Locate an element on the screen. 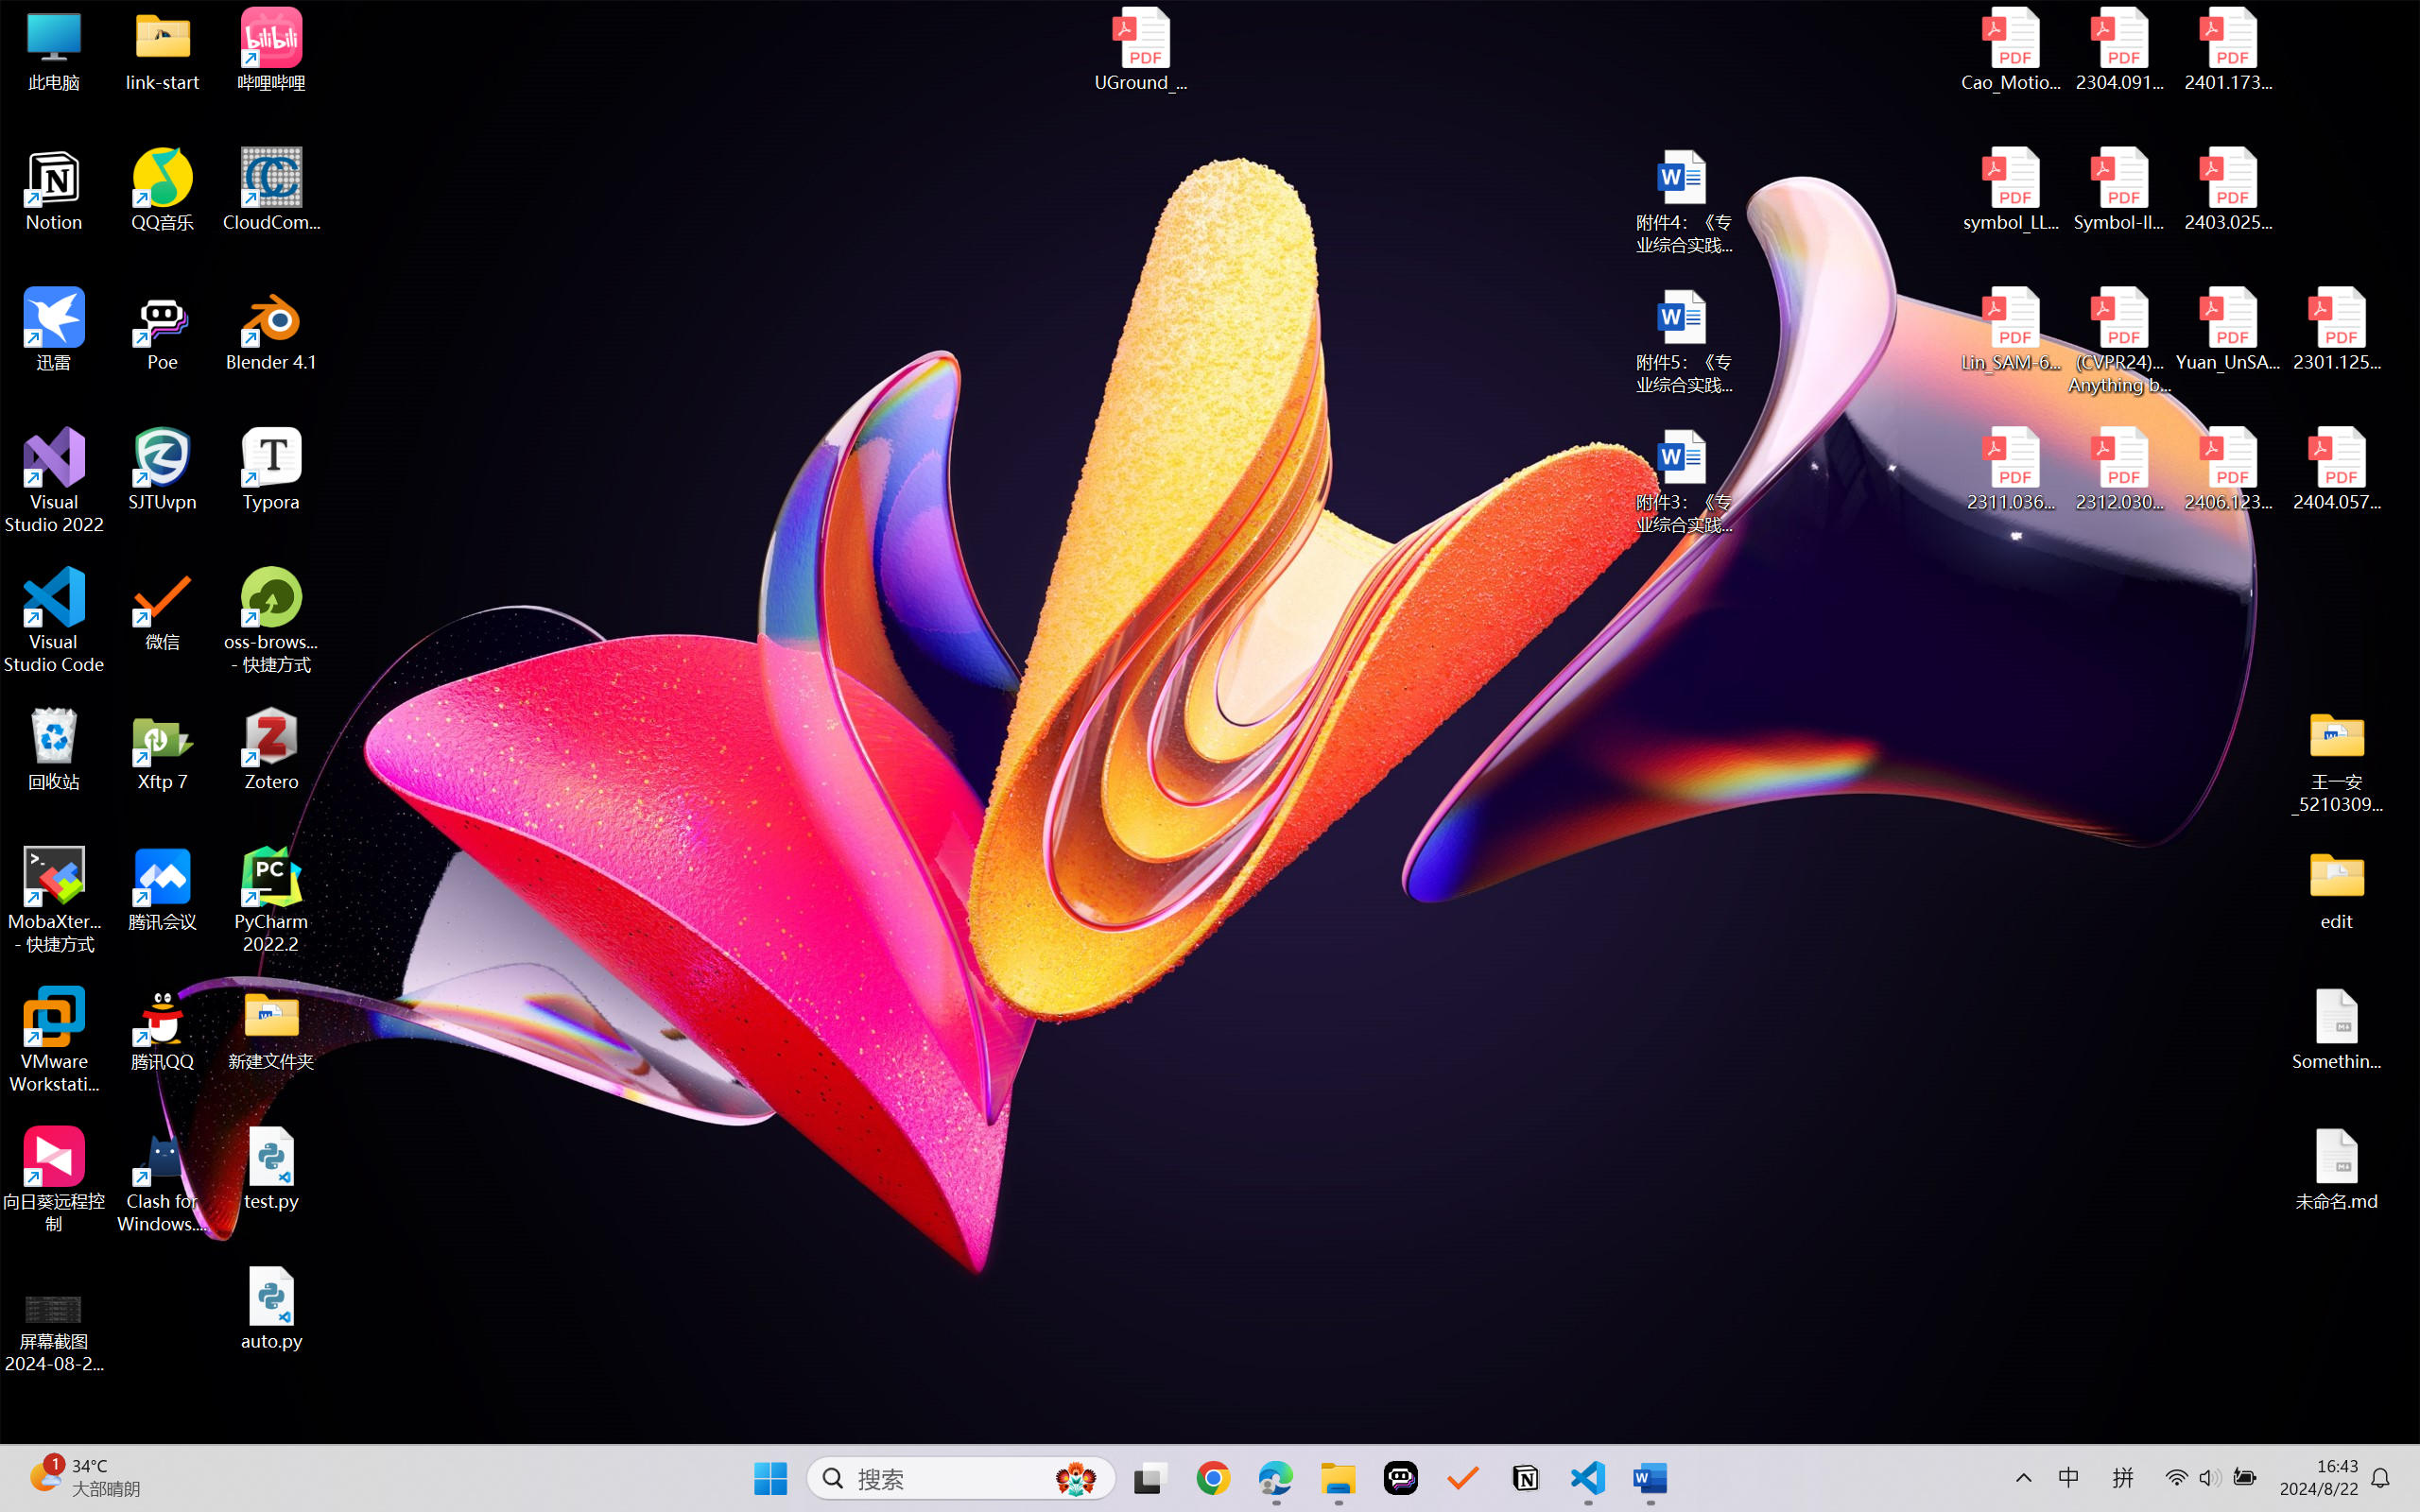 The height and width of the screenshot is (1512, 2420). symbol_LLM.pdf is located at coordinates (2012, 190).